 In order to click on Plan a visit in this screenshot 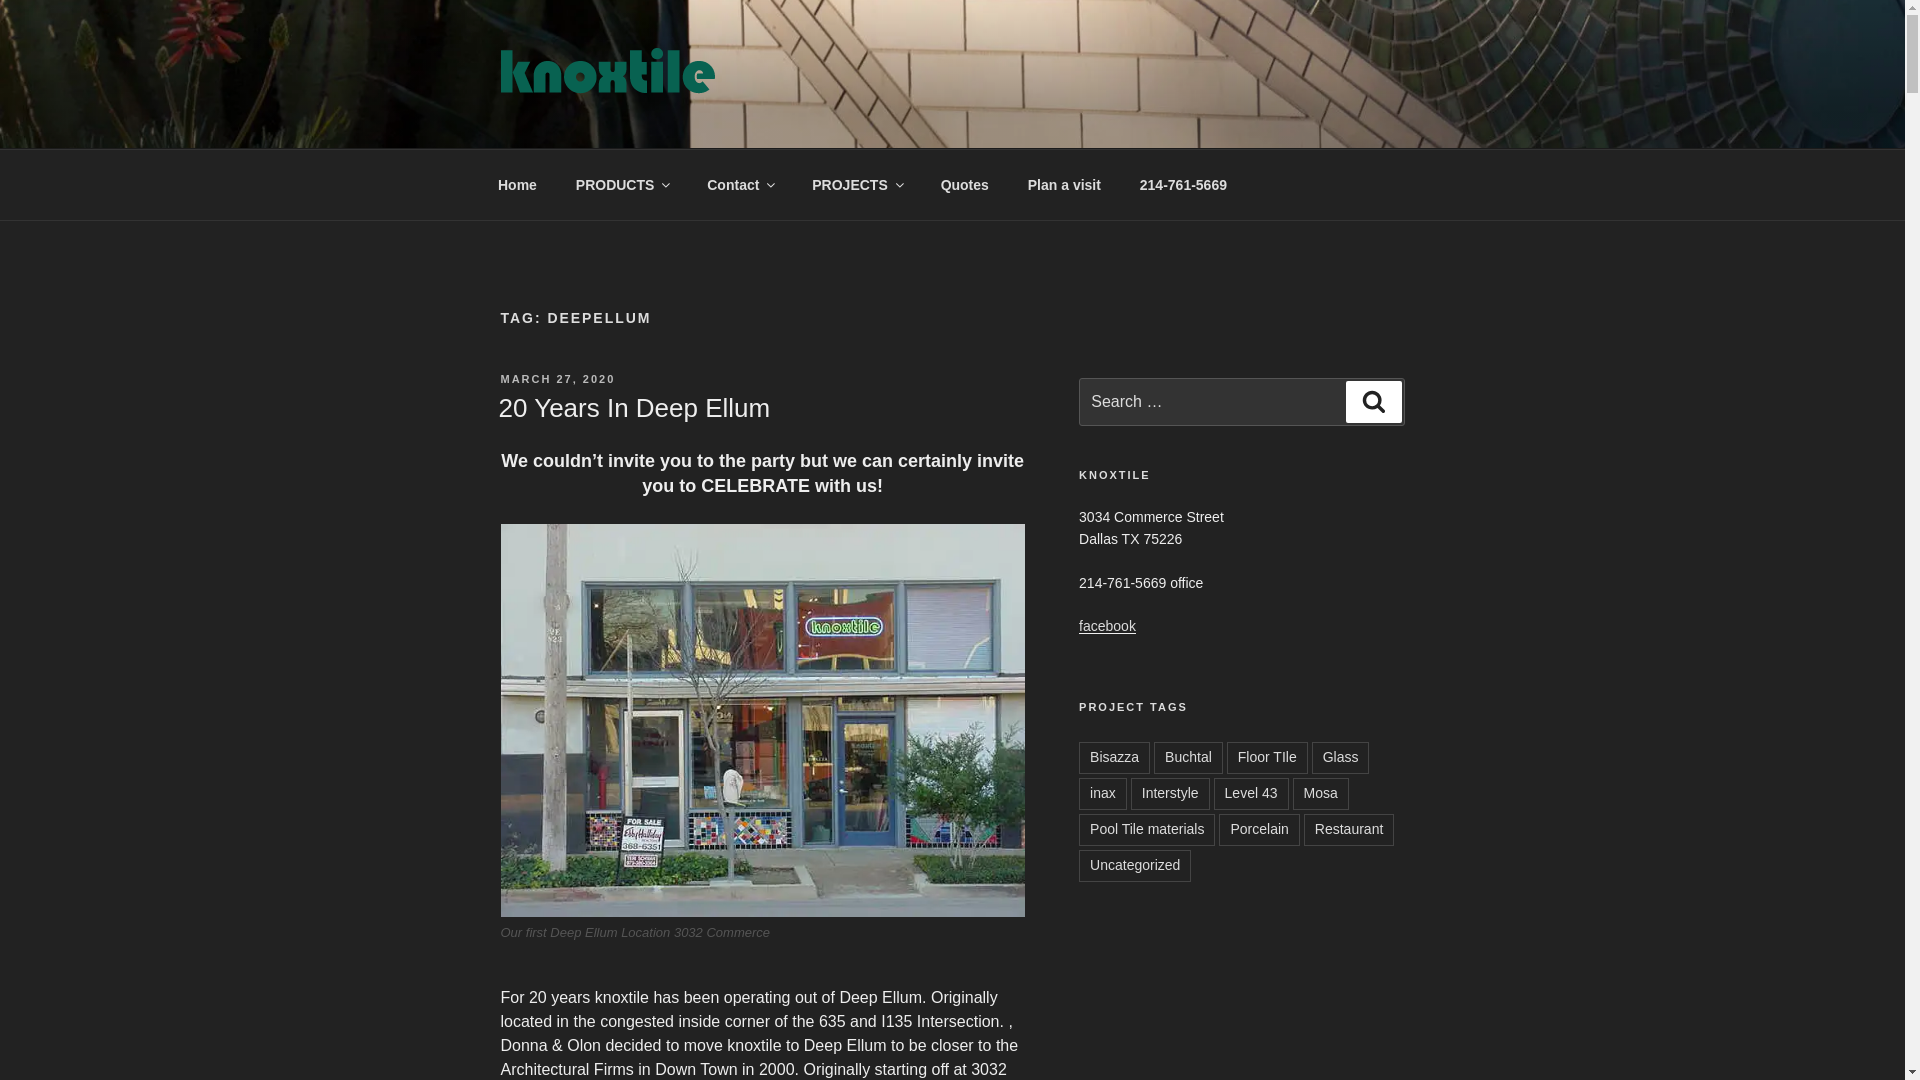, I will do `click(1063, 184)`.